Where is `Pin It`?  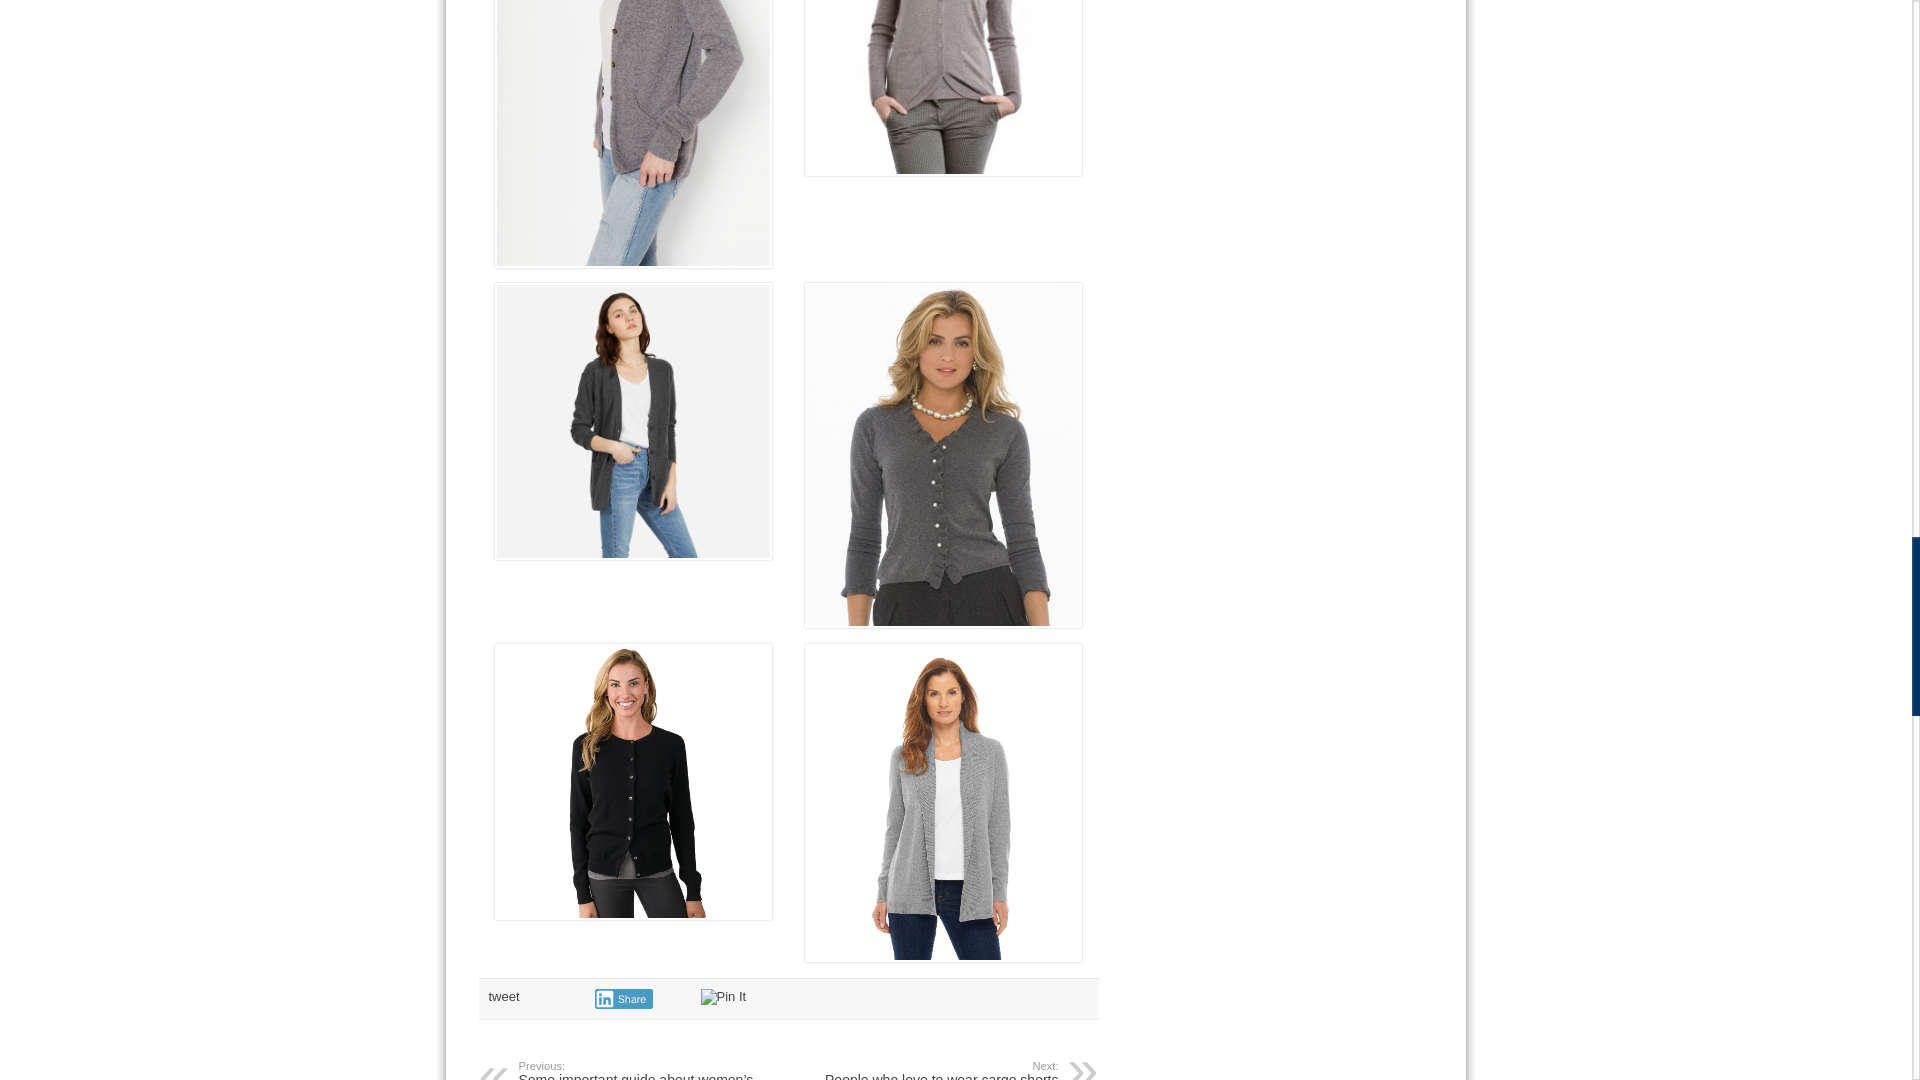
Pin It is located at coordinates (622, 998).